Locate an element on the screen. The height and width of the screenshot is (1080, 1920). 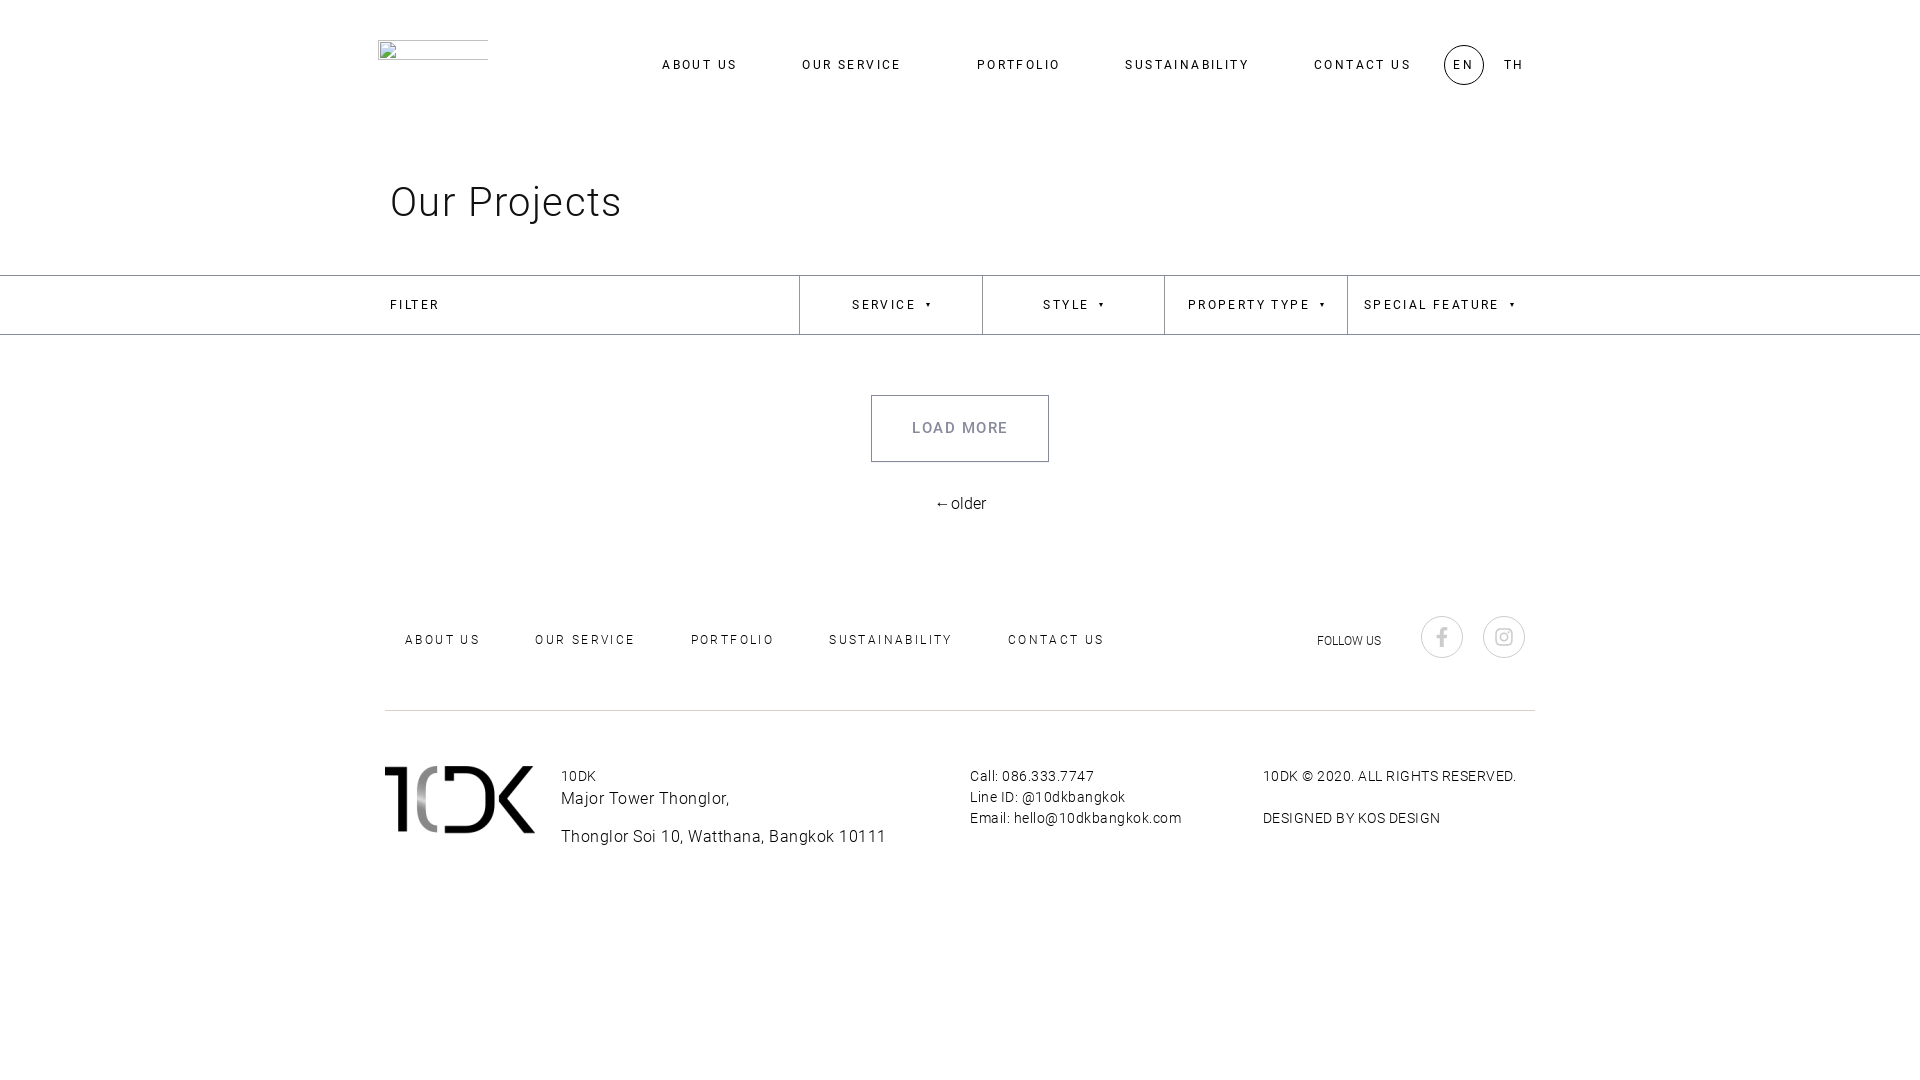
SUSTAINABILITY is located at coordinates (1187, 65).